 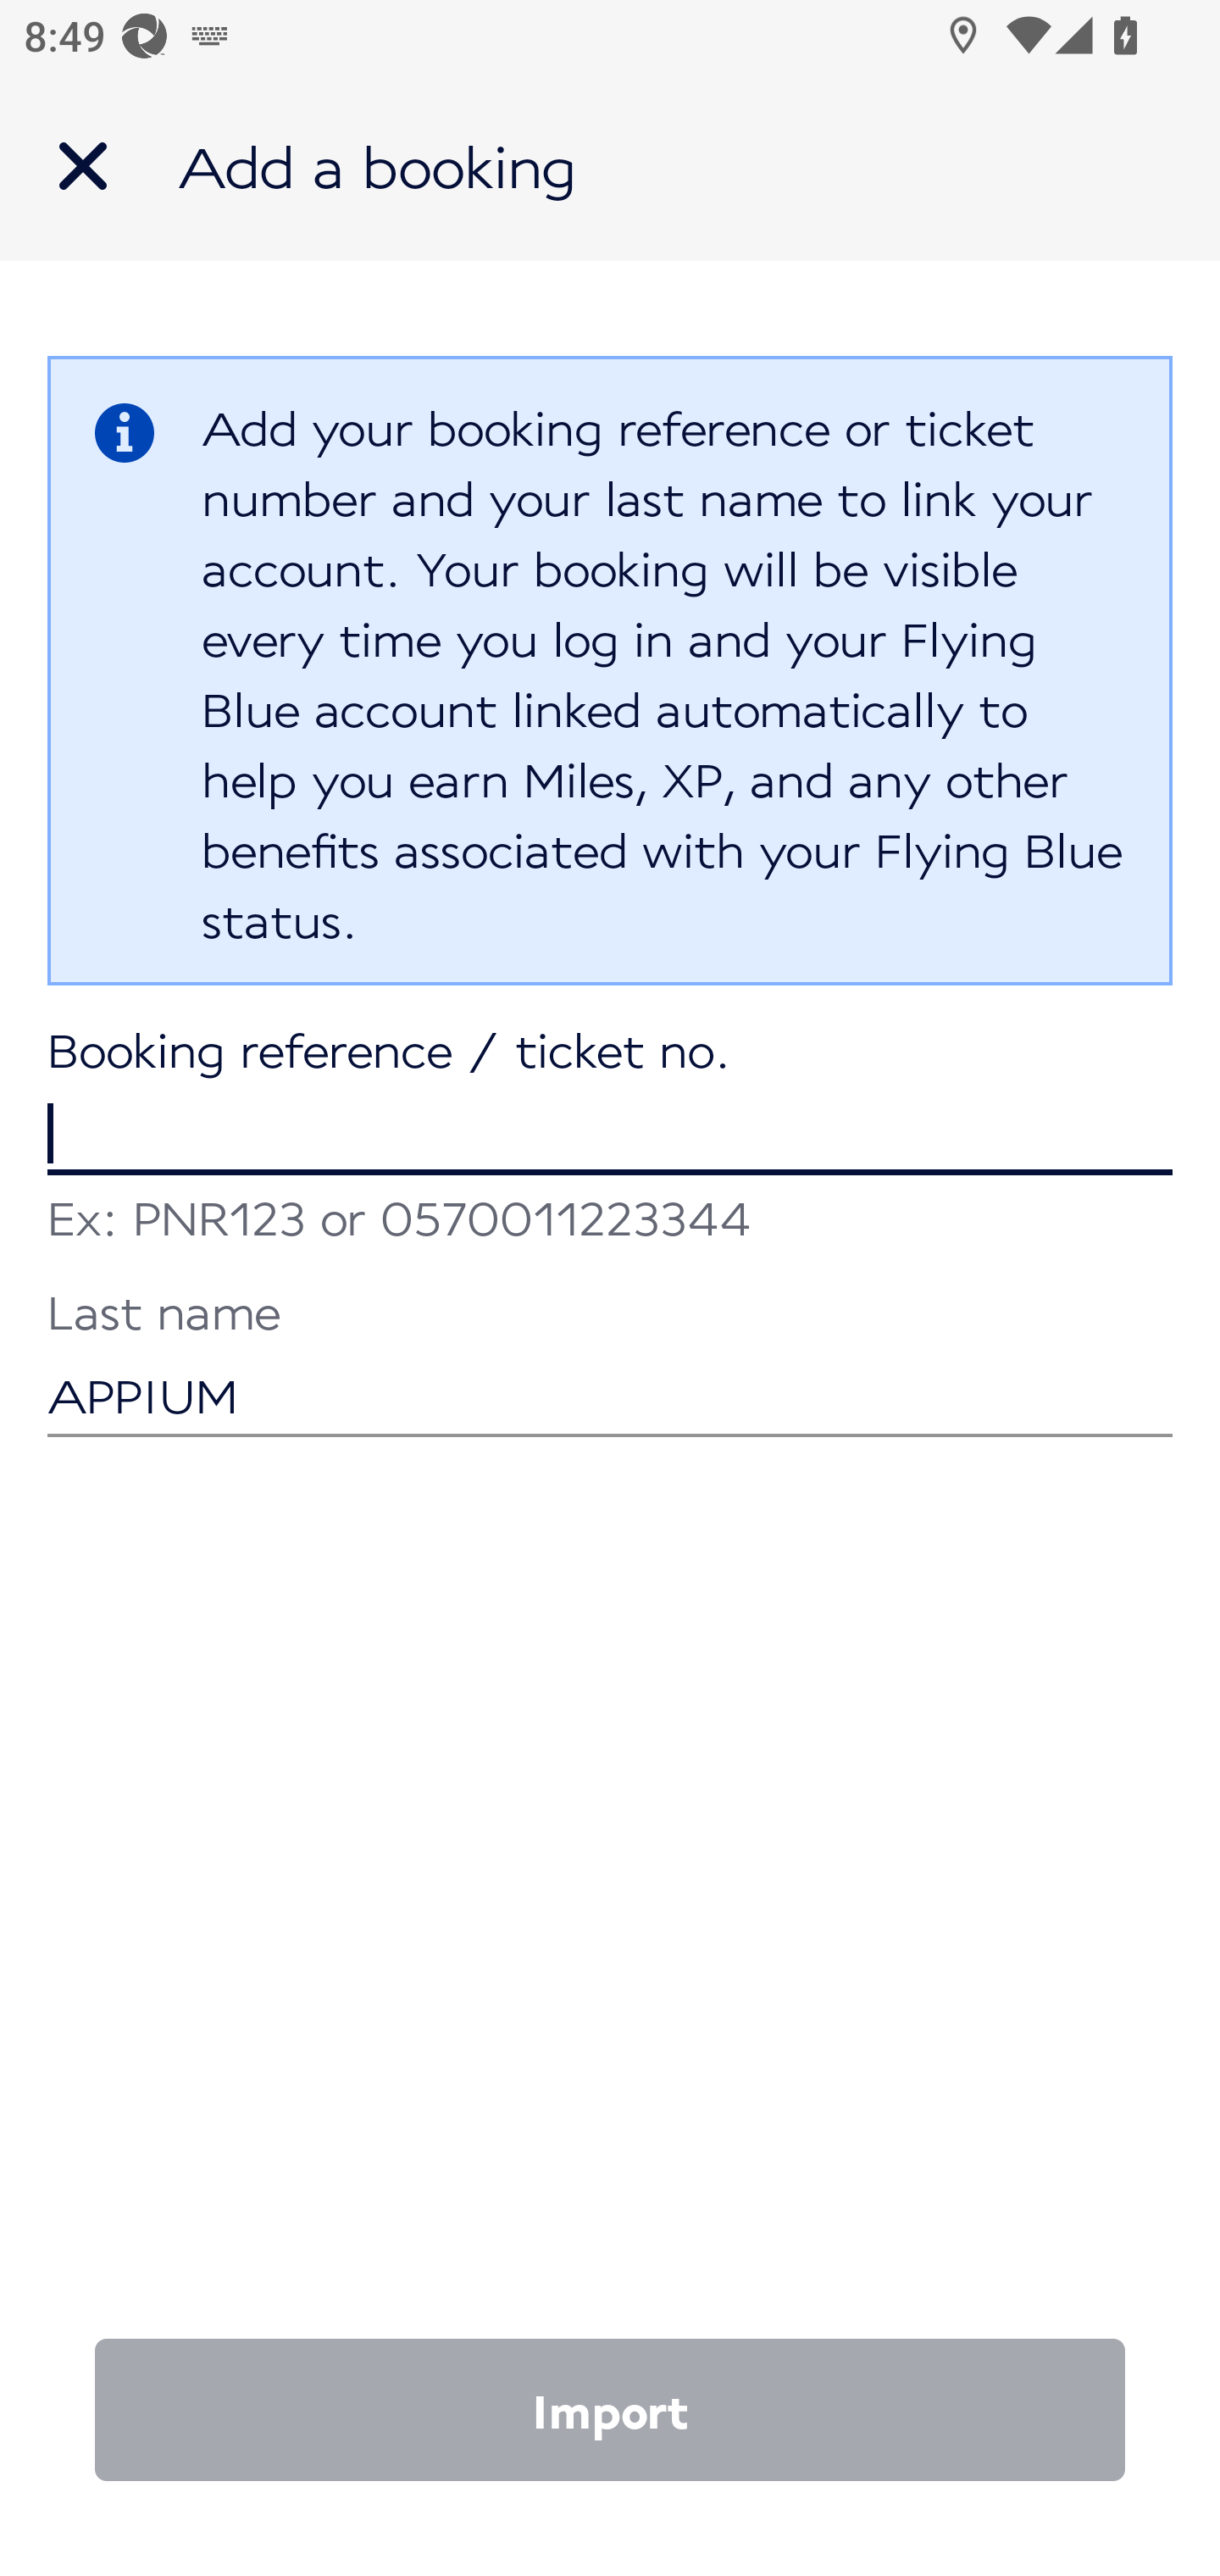 I want to click on Import, so click(x=610, y=2410).